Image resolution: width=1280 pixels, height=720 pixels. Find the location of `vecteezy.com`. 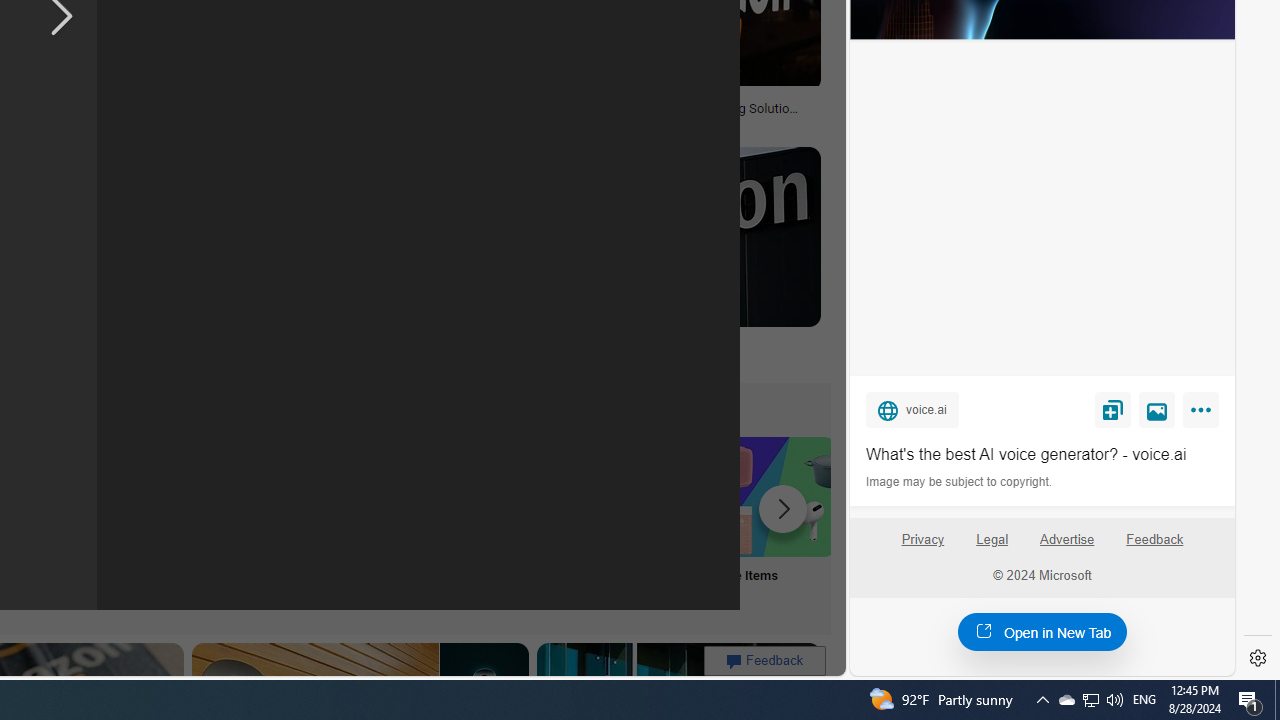

vecteezy.com is located at coordinates (317, 122).